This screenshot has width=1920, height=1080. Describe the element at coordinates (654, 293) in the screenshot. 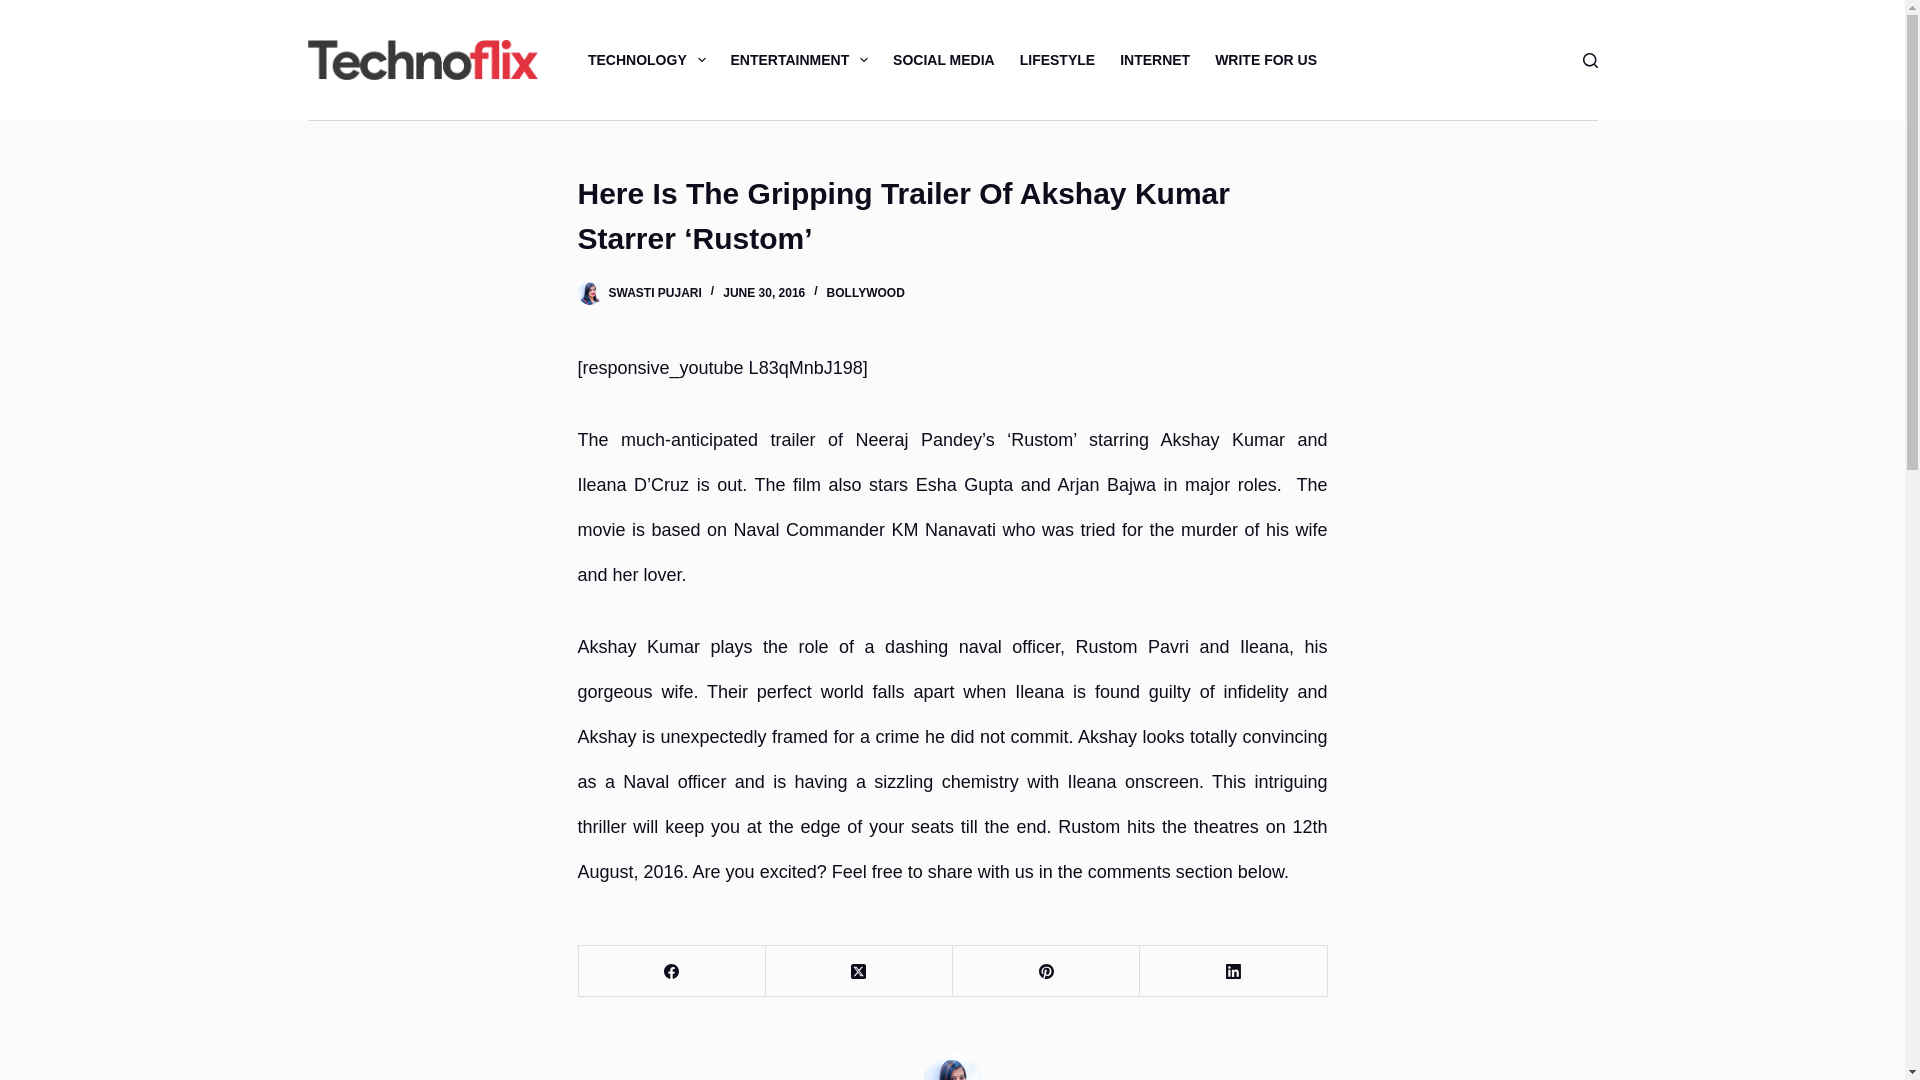

I see `Posts by Swasti Pujari` at that location.